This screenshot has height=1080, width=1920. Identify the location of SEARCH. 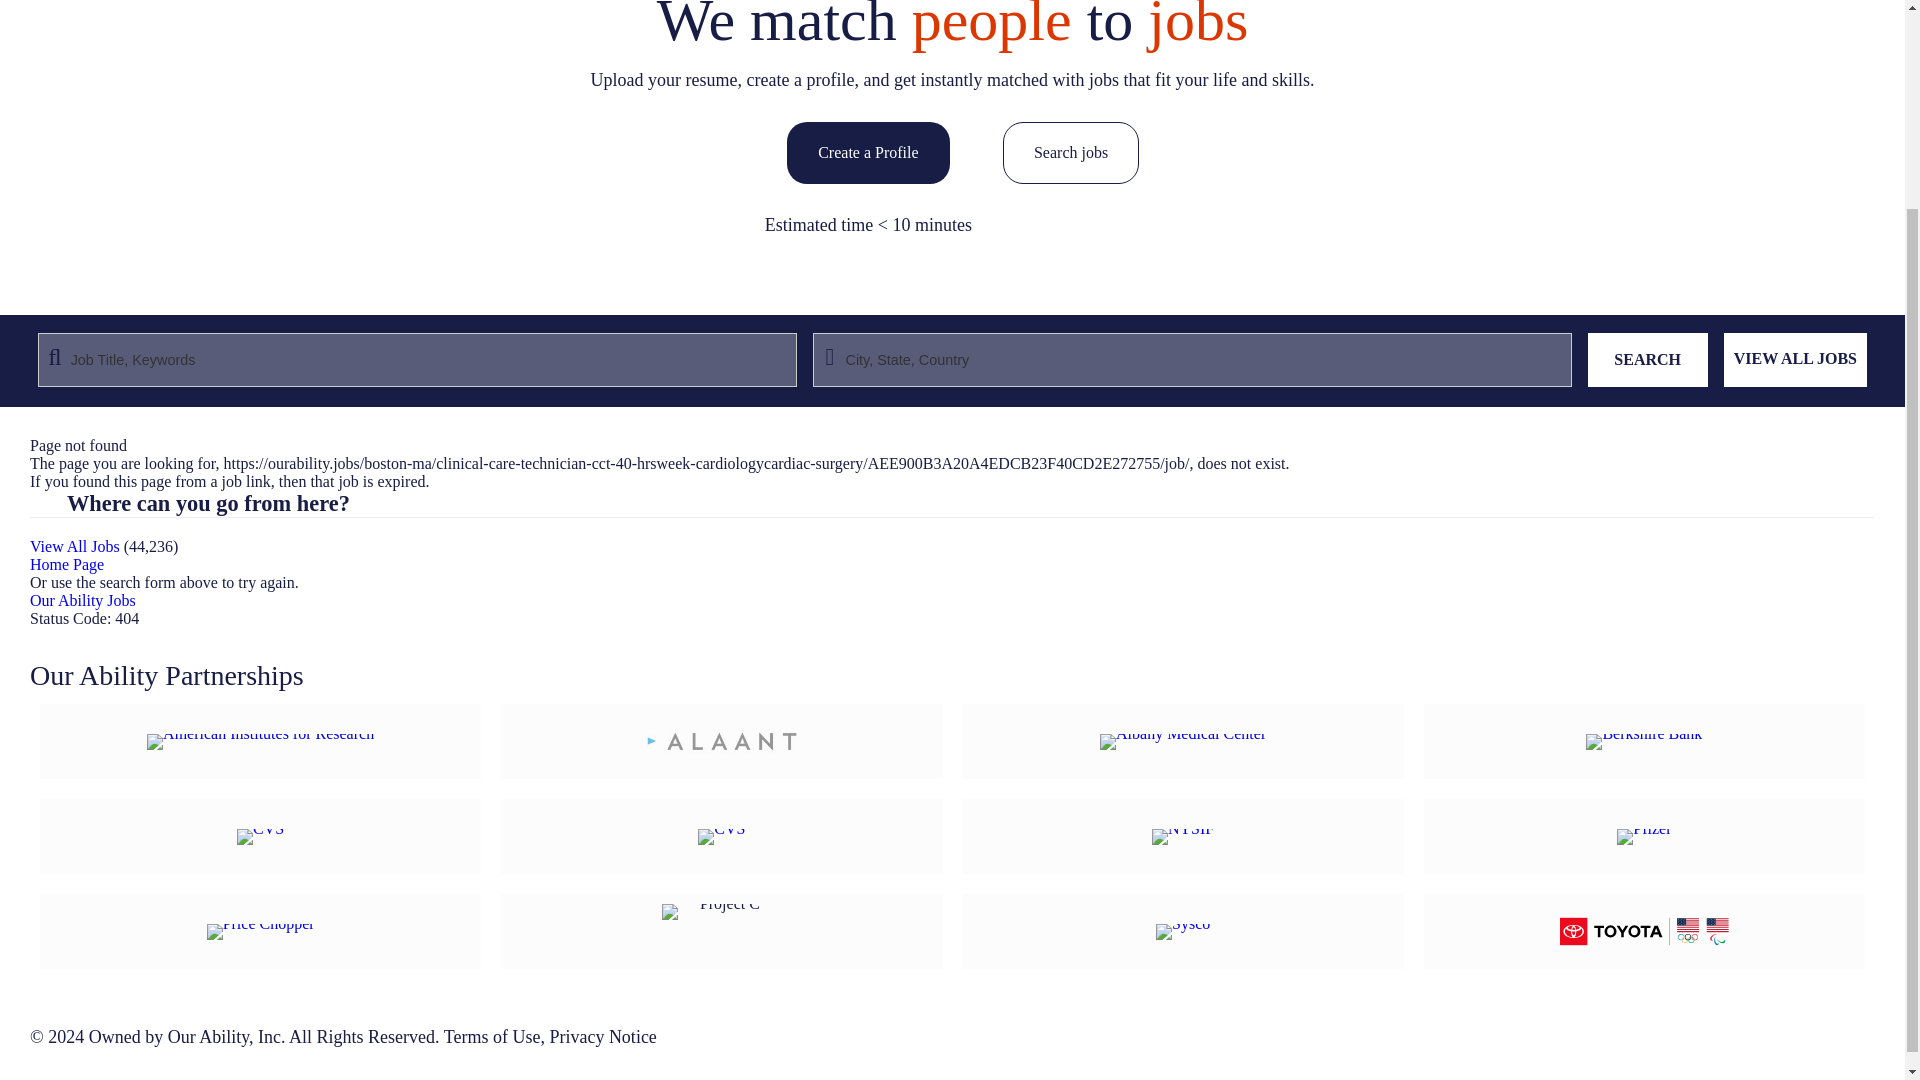
(1648, 359).